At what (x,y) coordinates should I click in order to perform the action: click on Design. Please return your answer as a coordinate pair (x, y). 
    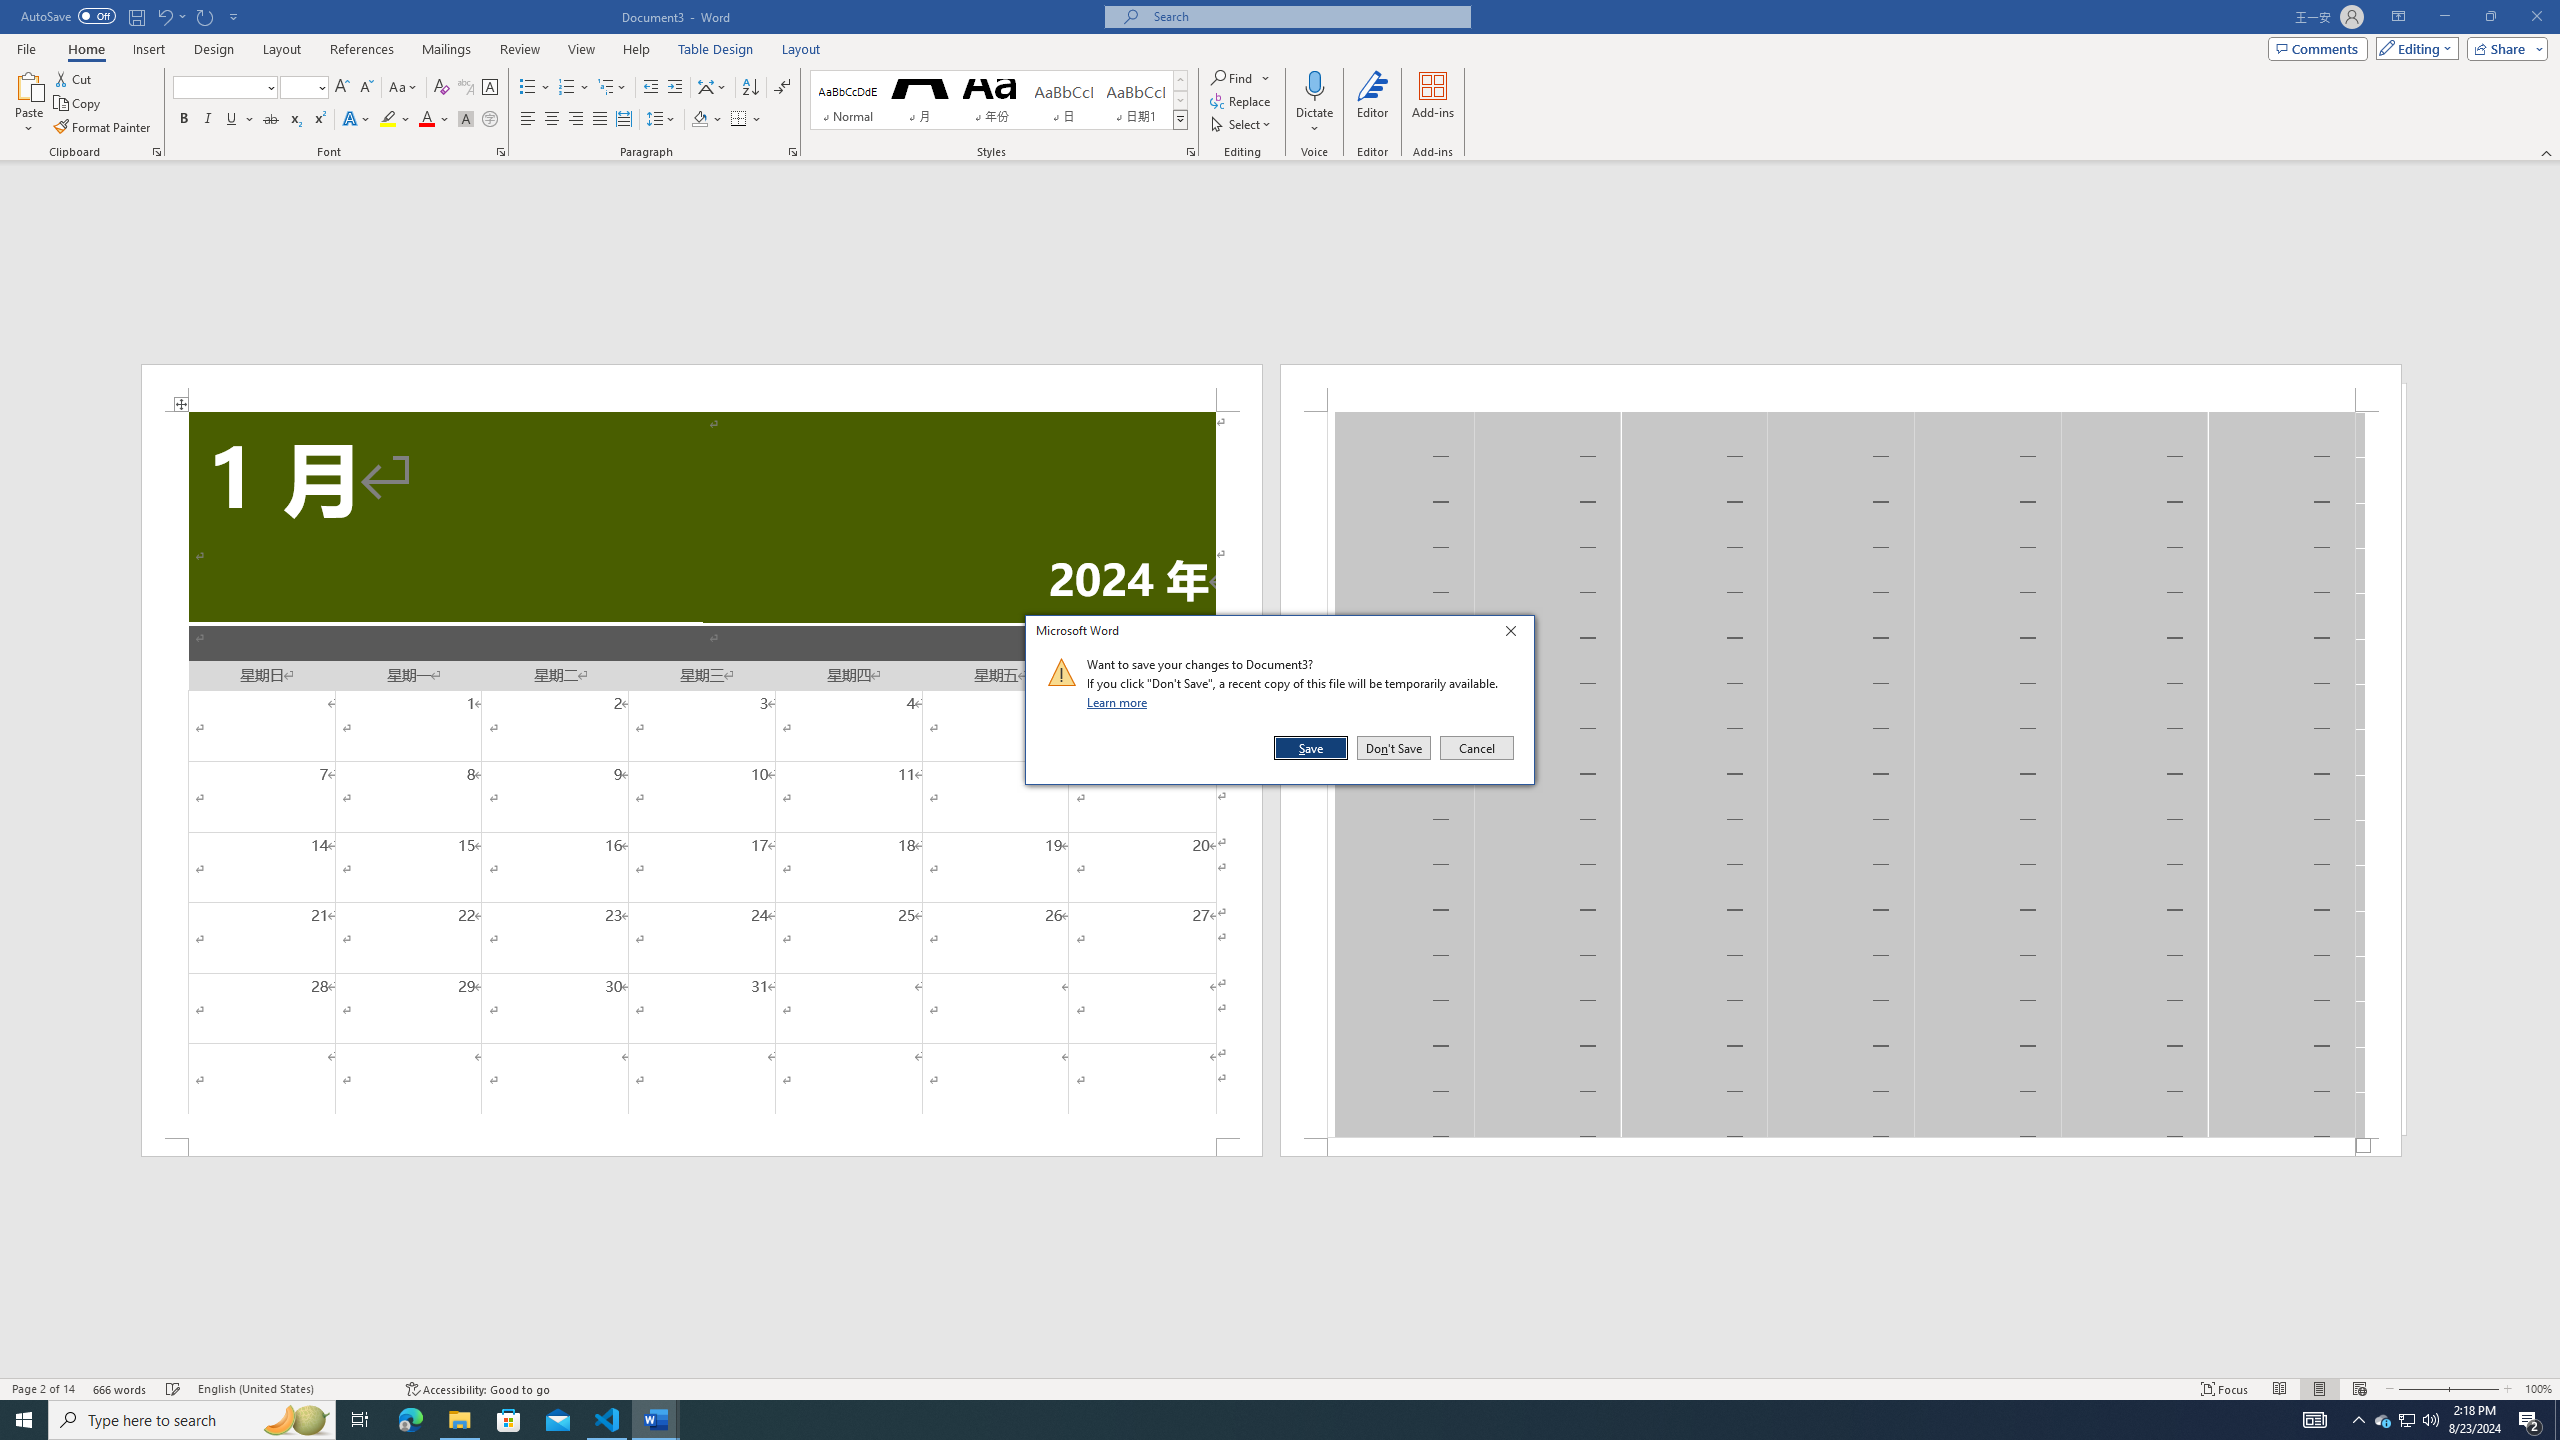
    Looking at the image, I should click on (214, 49).